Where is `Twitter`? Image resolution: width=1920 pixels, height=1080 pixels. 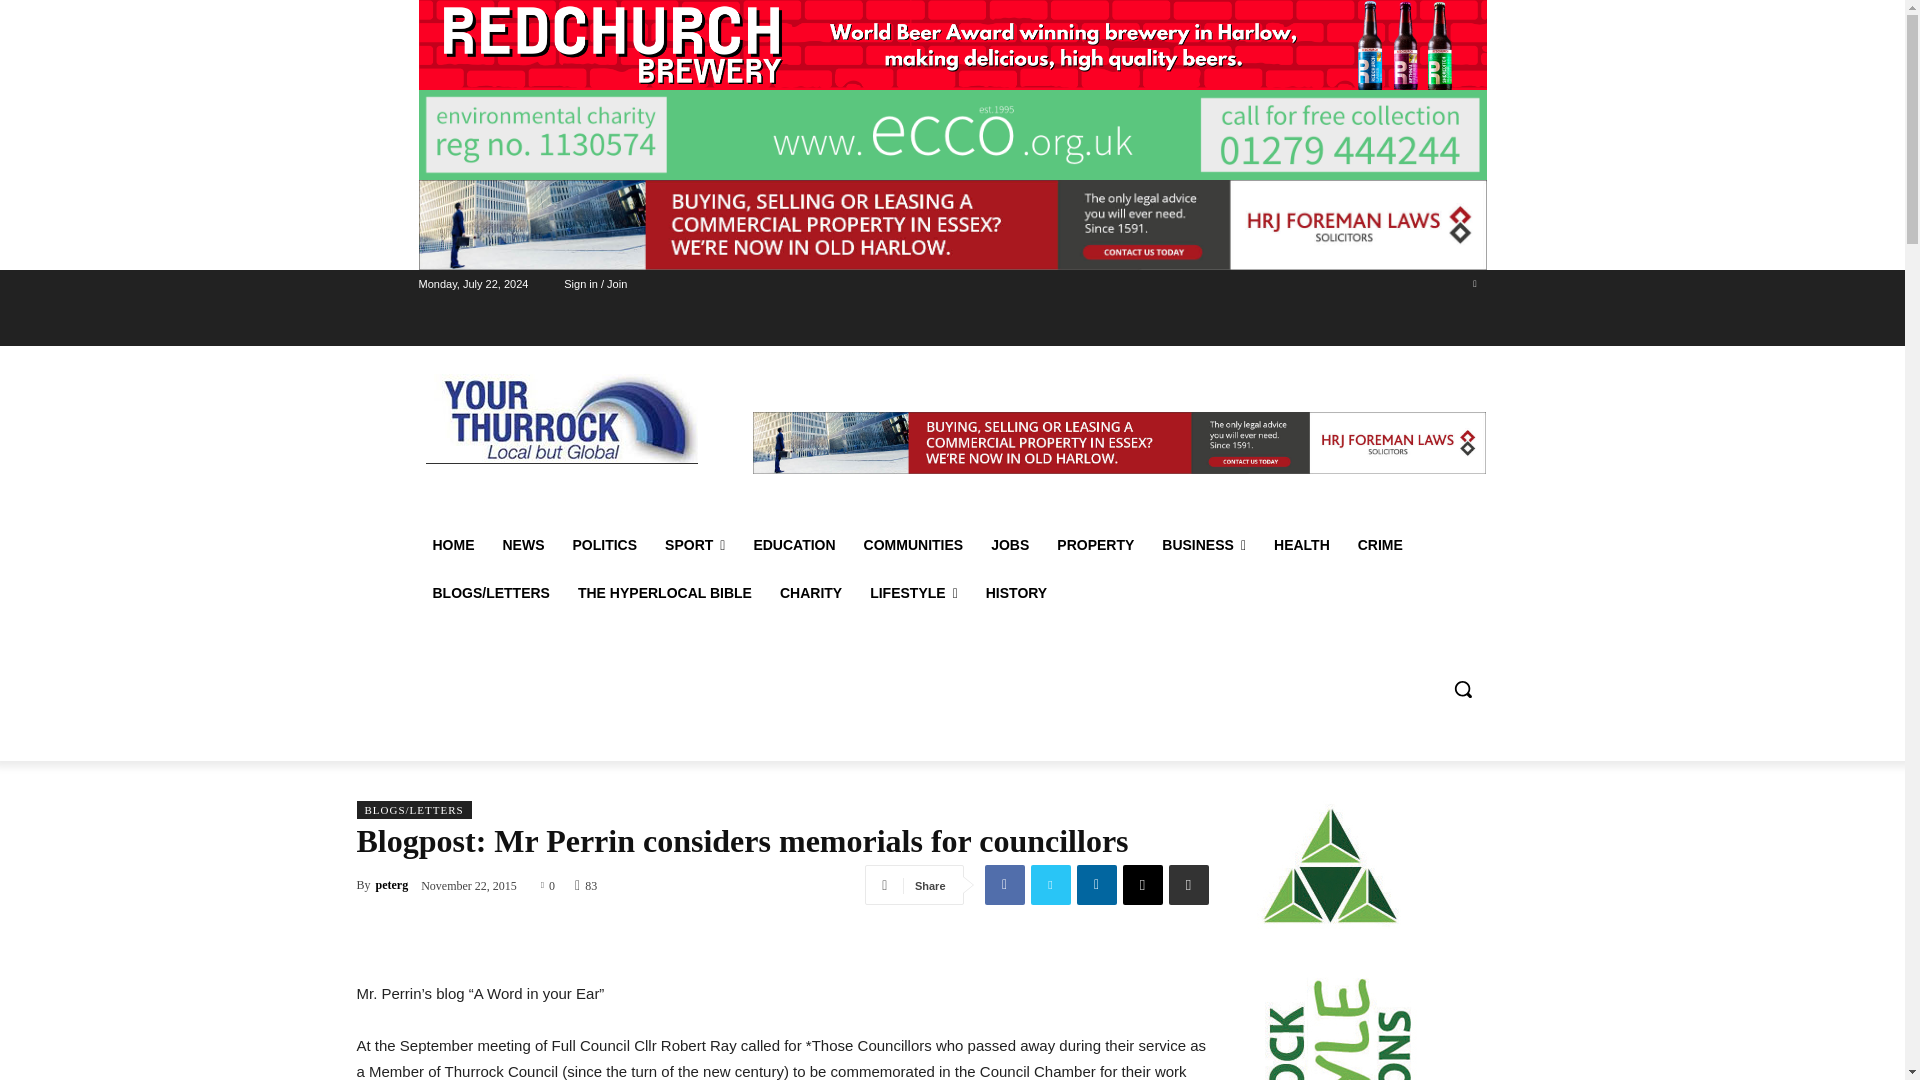
Twitter is located at coordinates (1474, 284).